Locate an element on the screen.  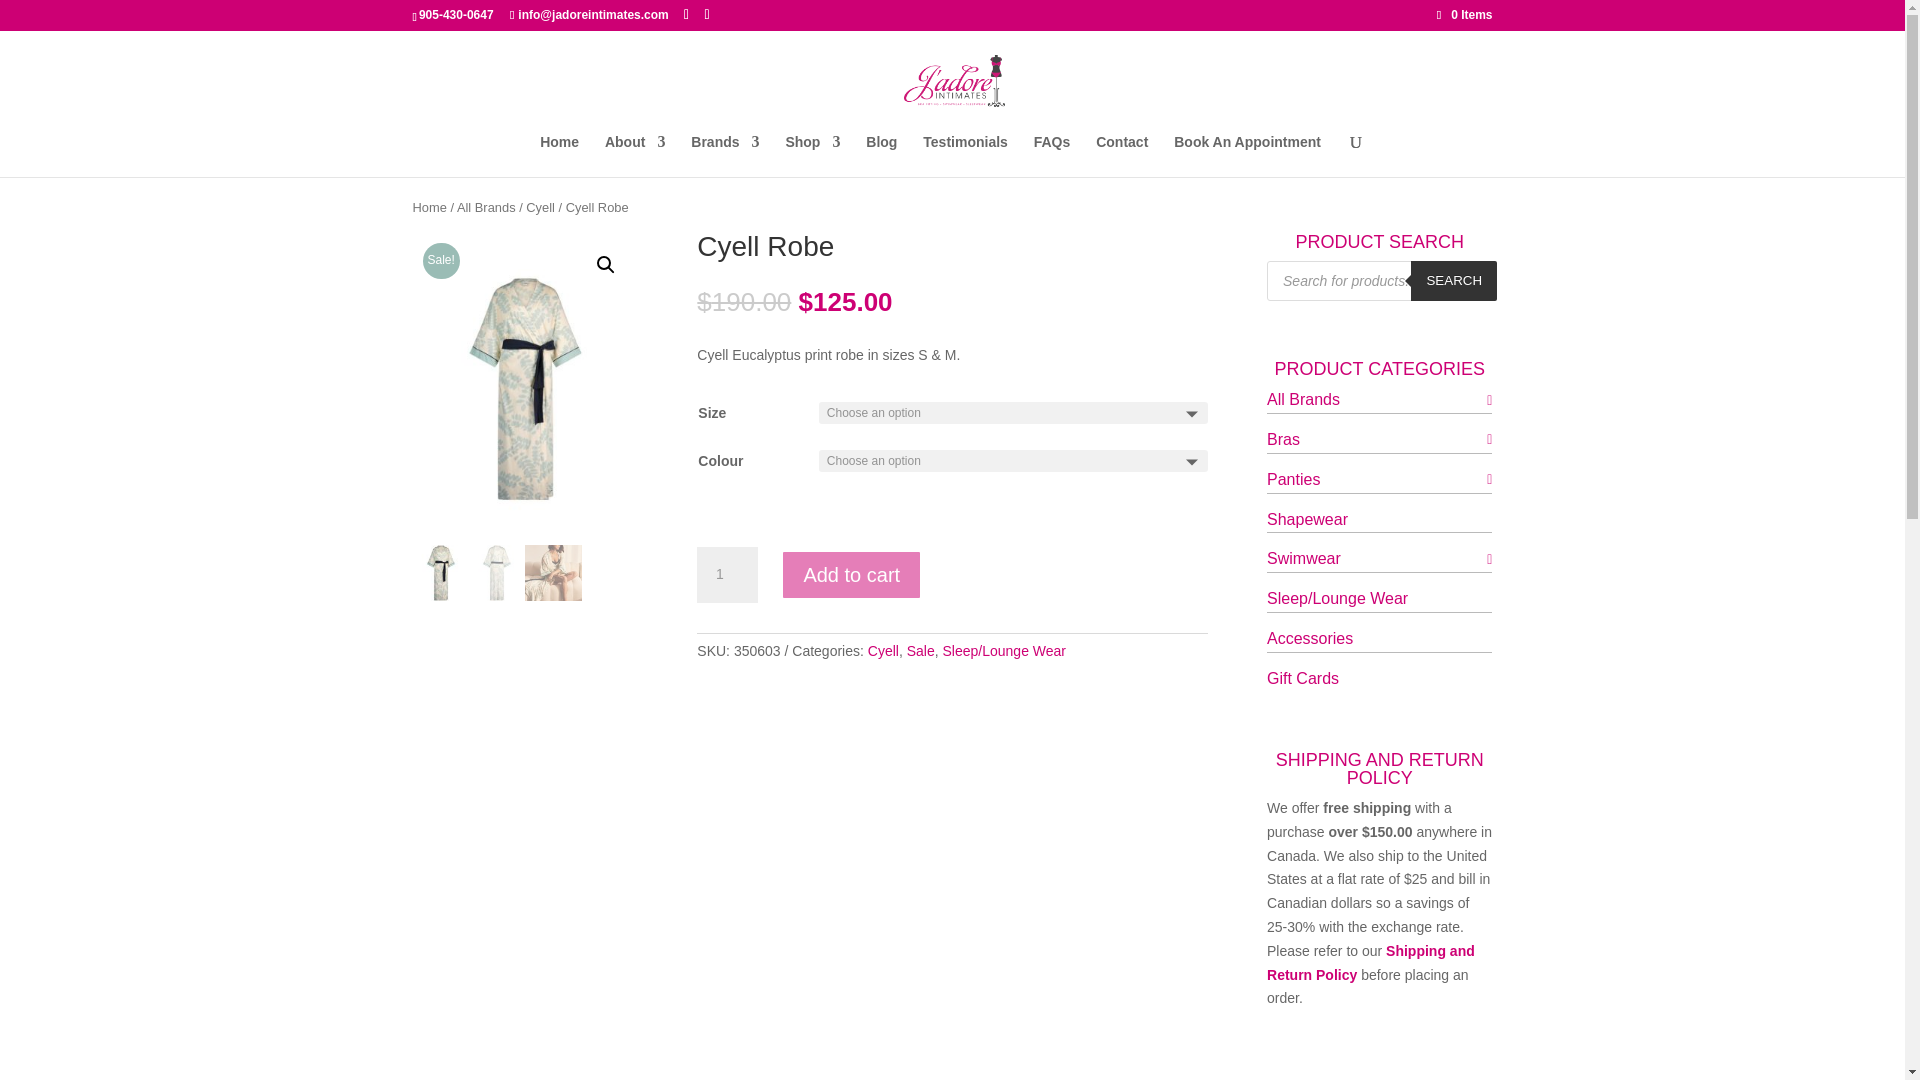
1 is located at coordinates (726, 574).